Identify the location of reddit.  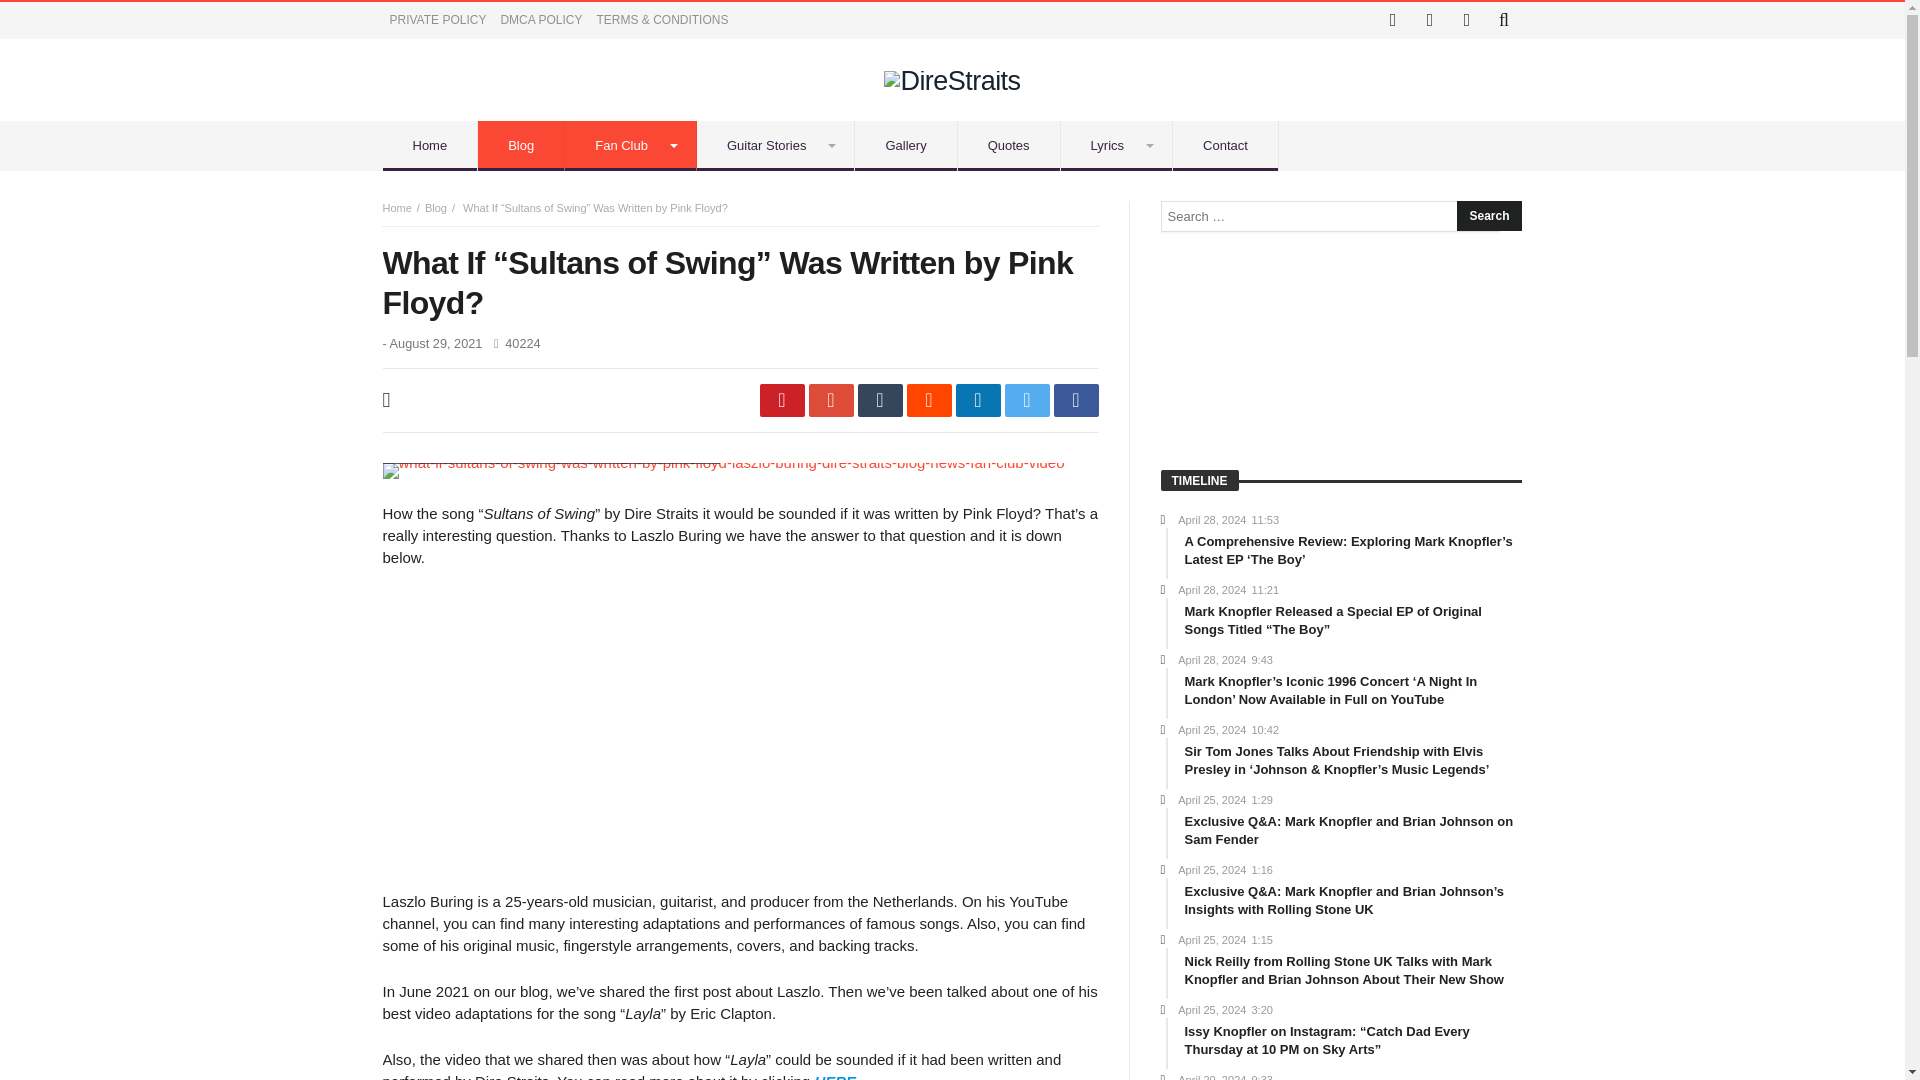
(928, 400).